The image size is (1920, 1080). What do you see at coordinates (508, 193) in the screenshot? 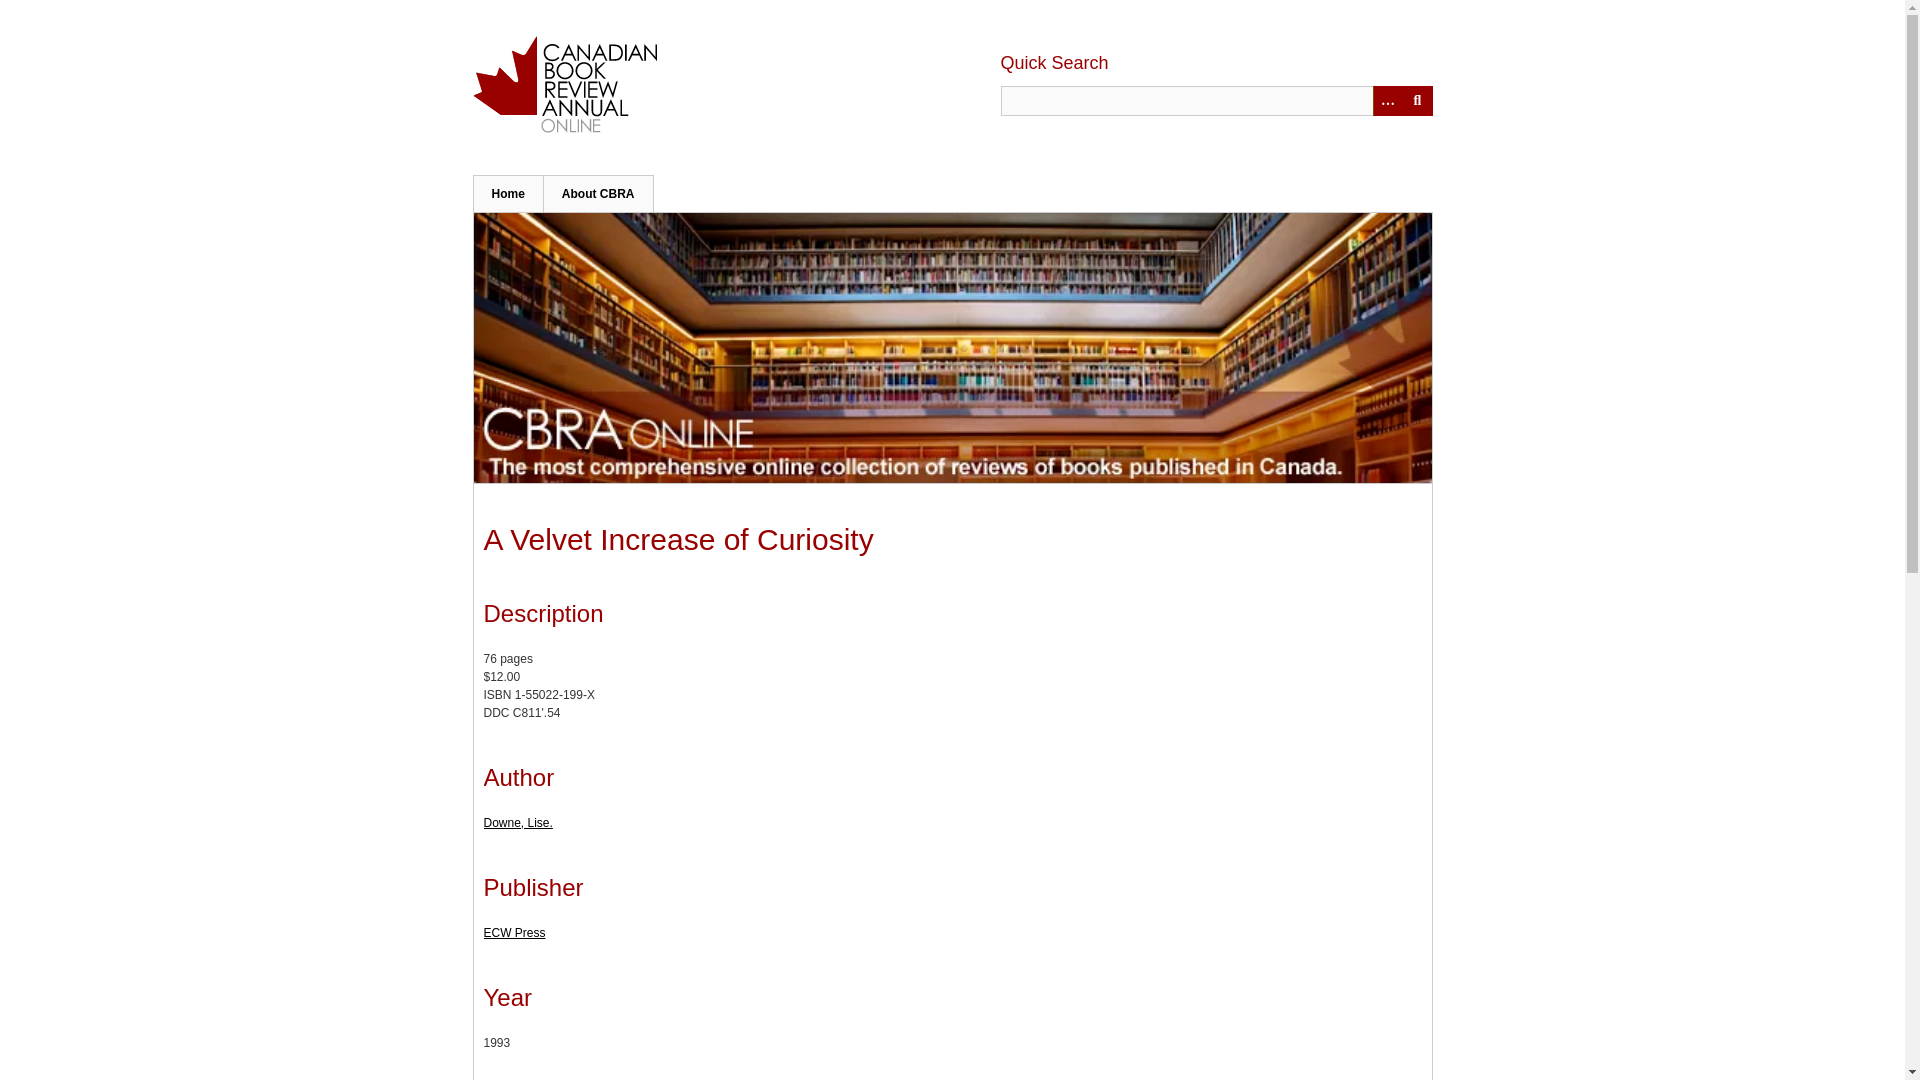
I see `Home` at bounding box center [508, 193].